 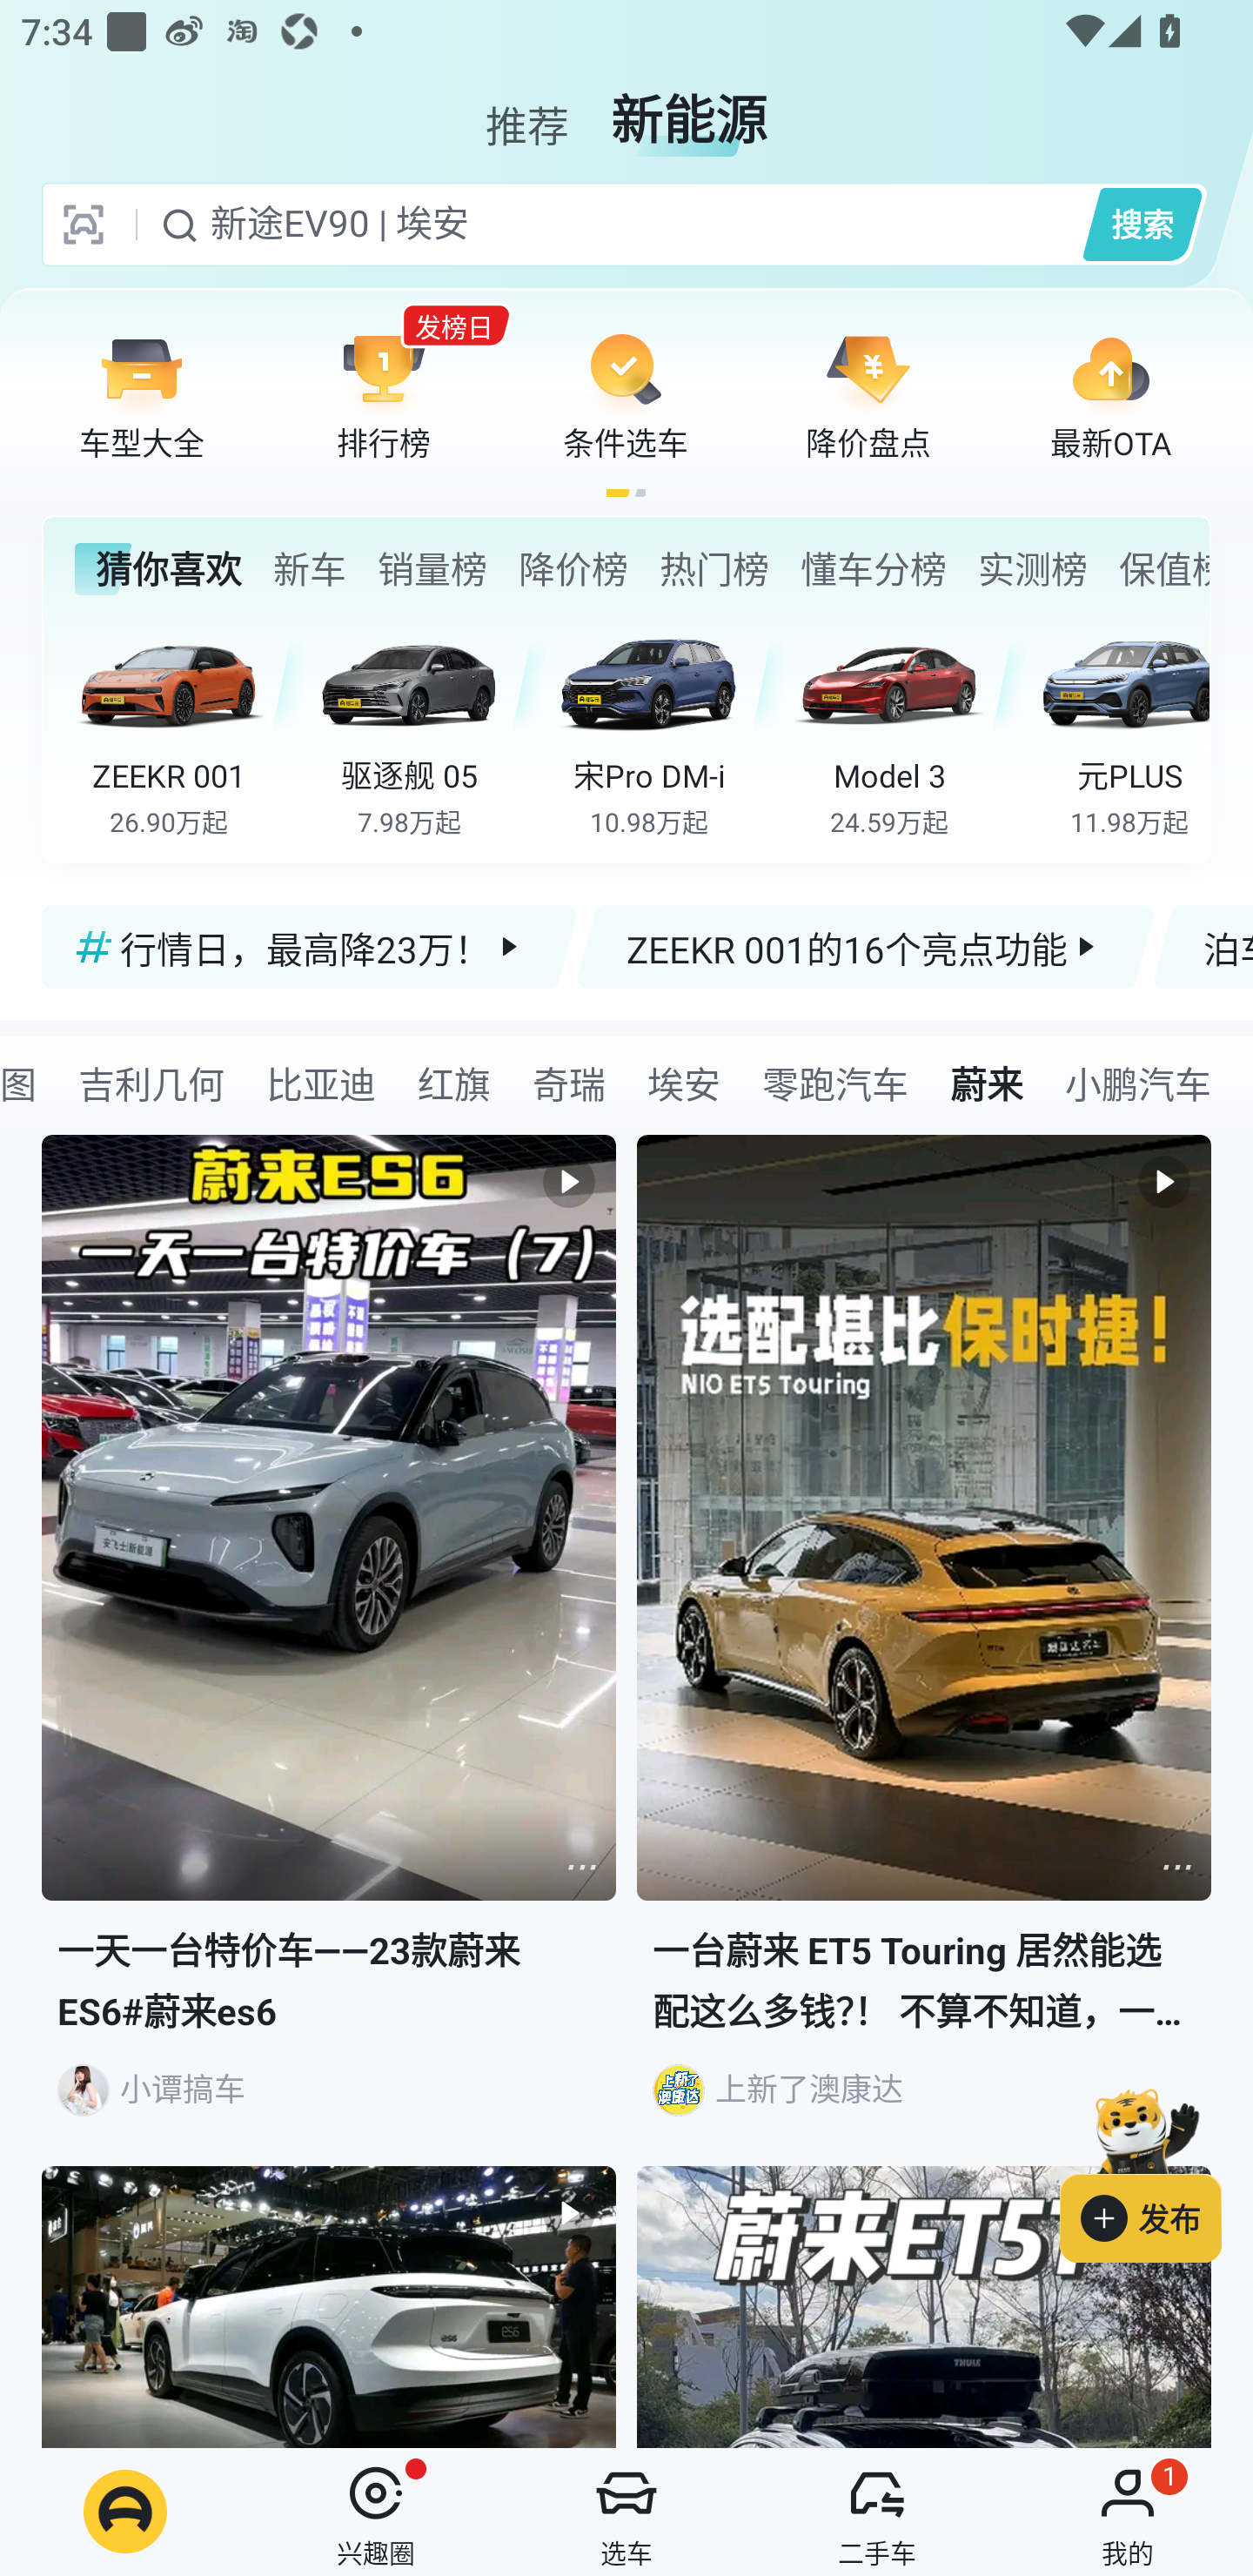 What do you see at coordinates (569, 1083) in the screenshot?
I see `奇瑞` at bounding box center [569, 1083].